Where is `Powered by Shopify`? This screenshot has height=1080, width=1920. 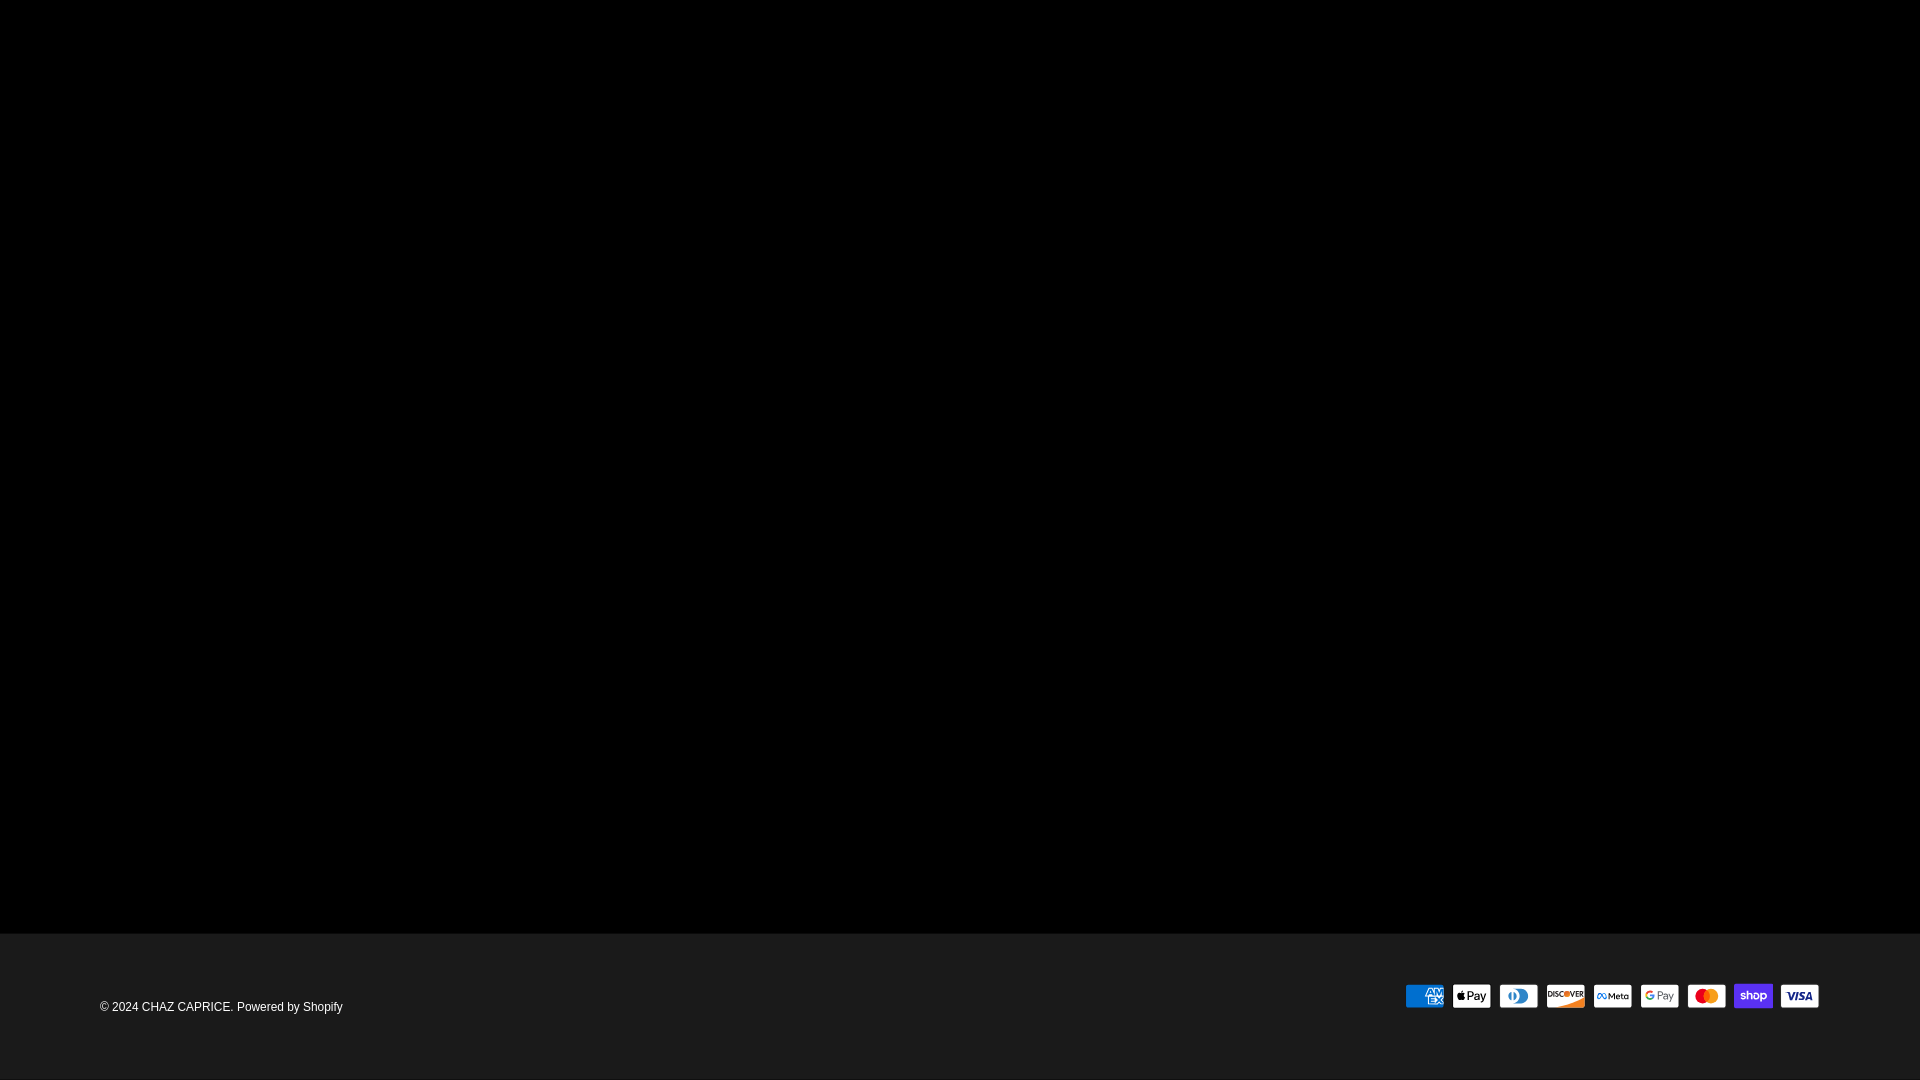
Powered by Shopify is located at coordinates (290, 1007).